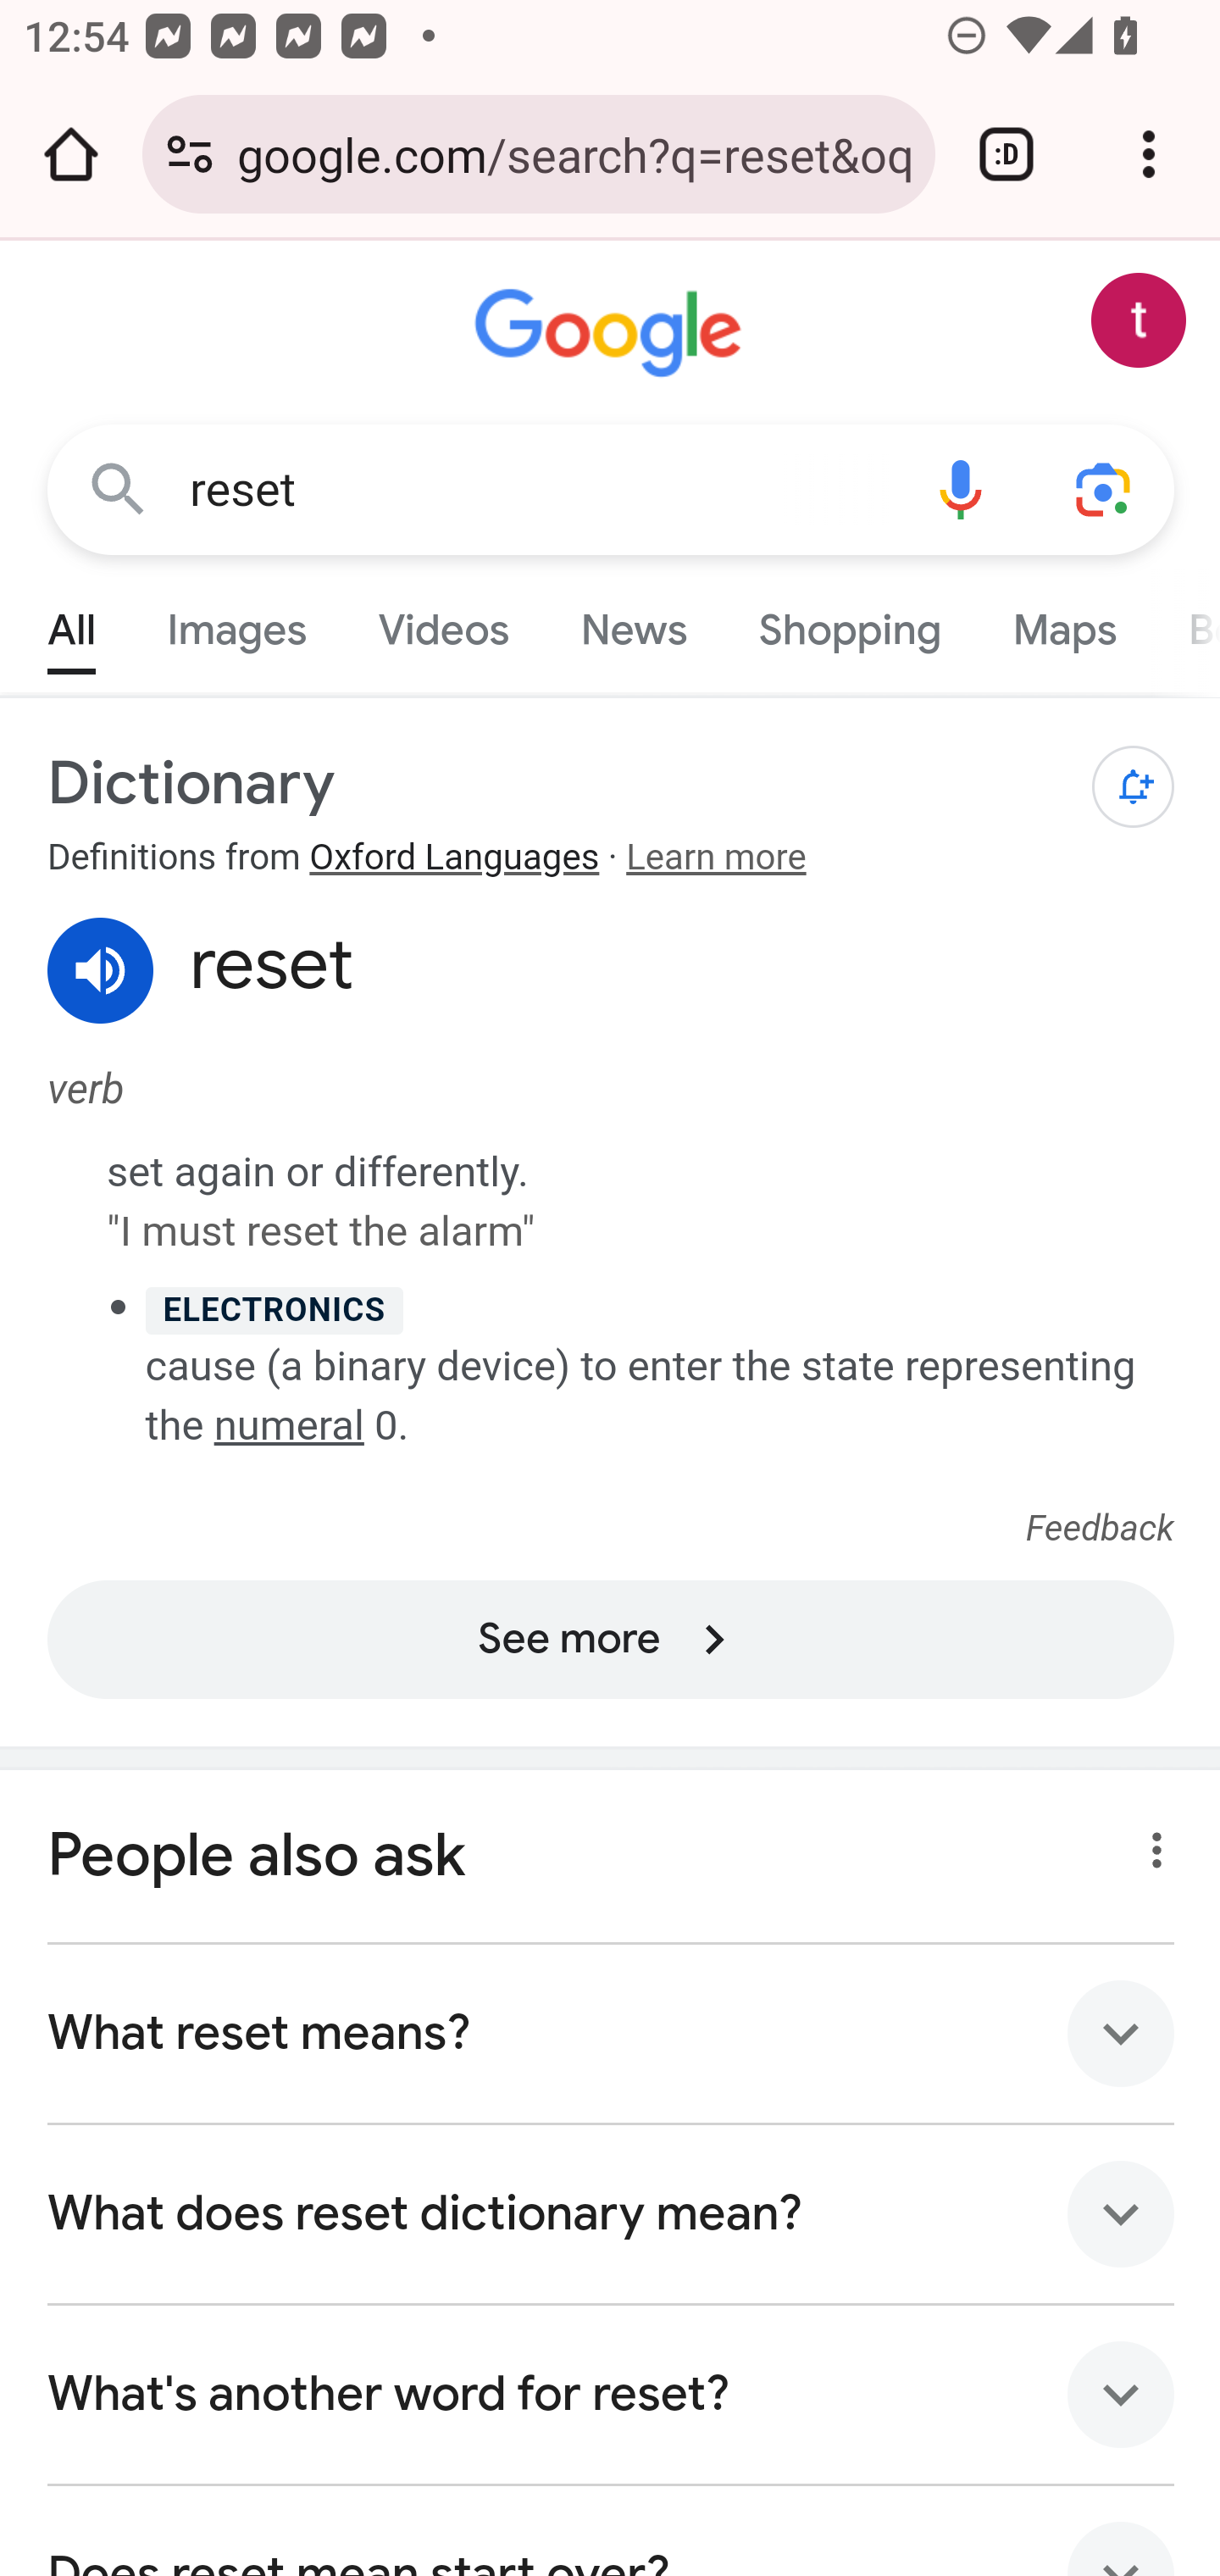 The height and width of the screenshot is (2576, 1220). Describe the element at coordinates (454, 859) in the screenshot. I see `Oxford Languages` at that location.